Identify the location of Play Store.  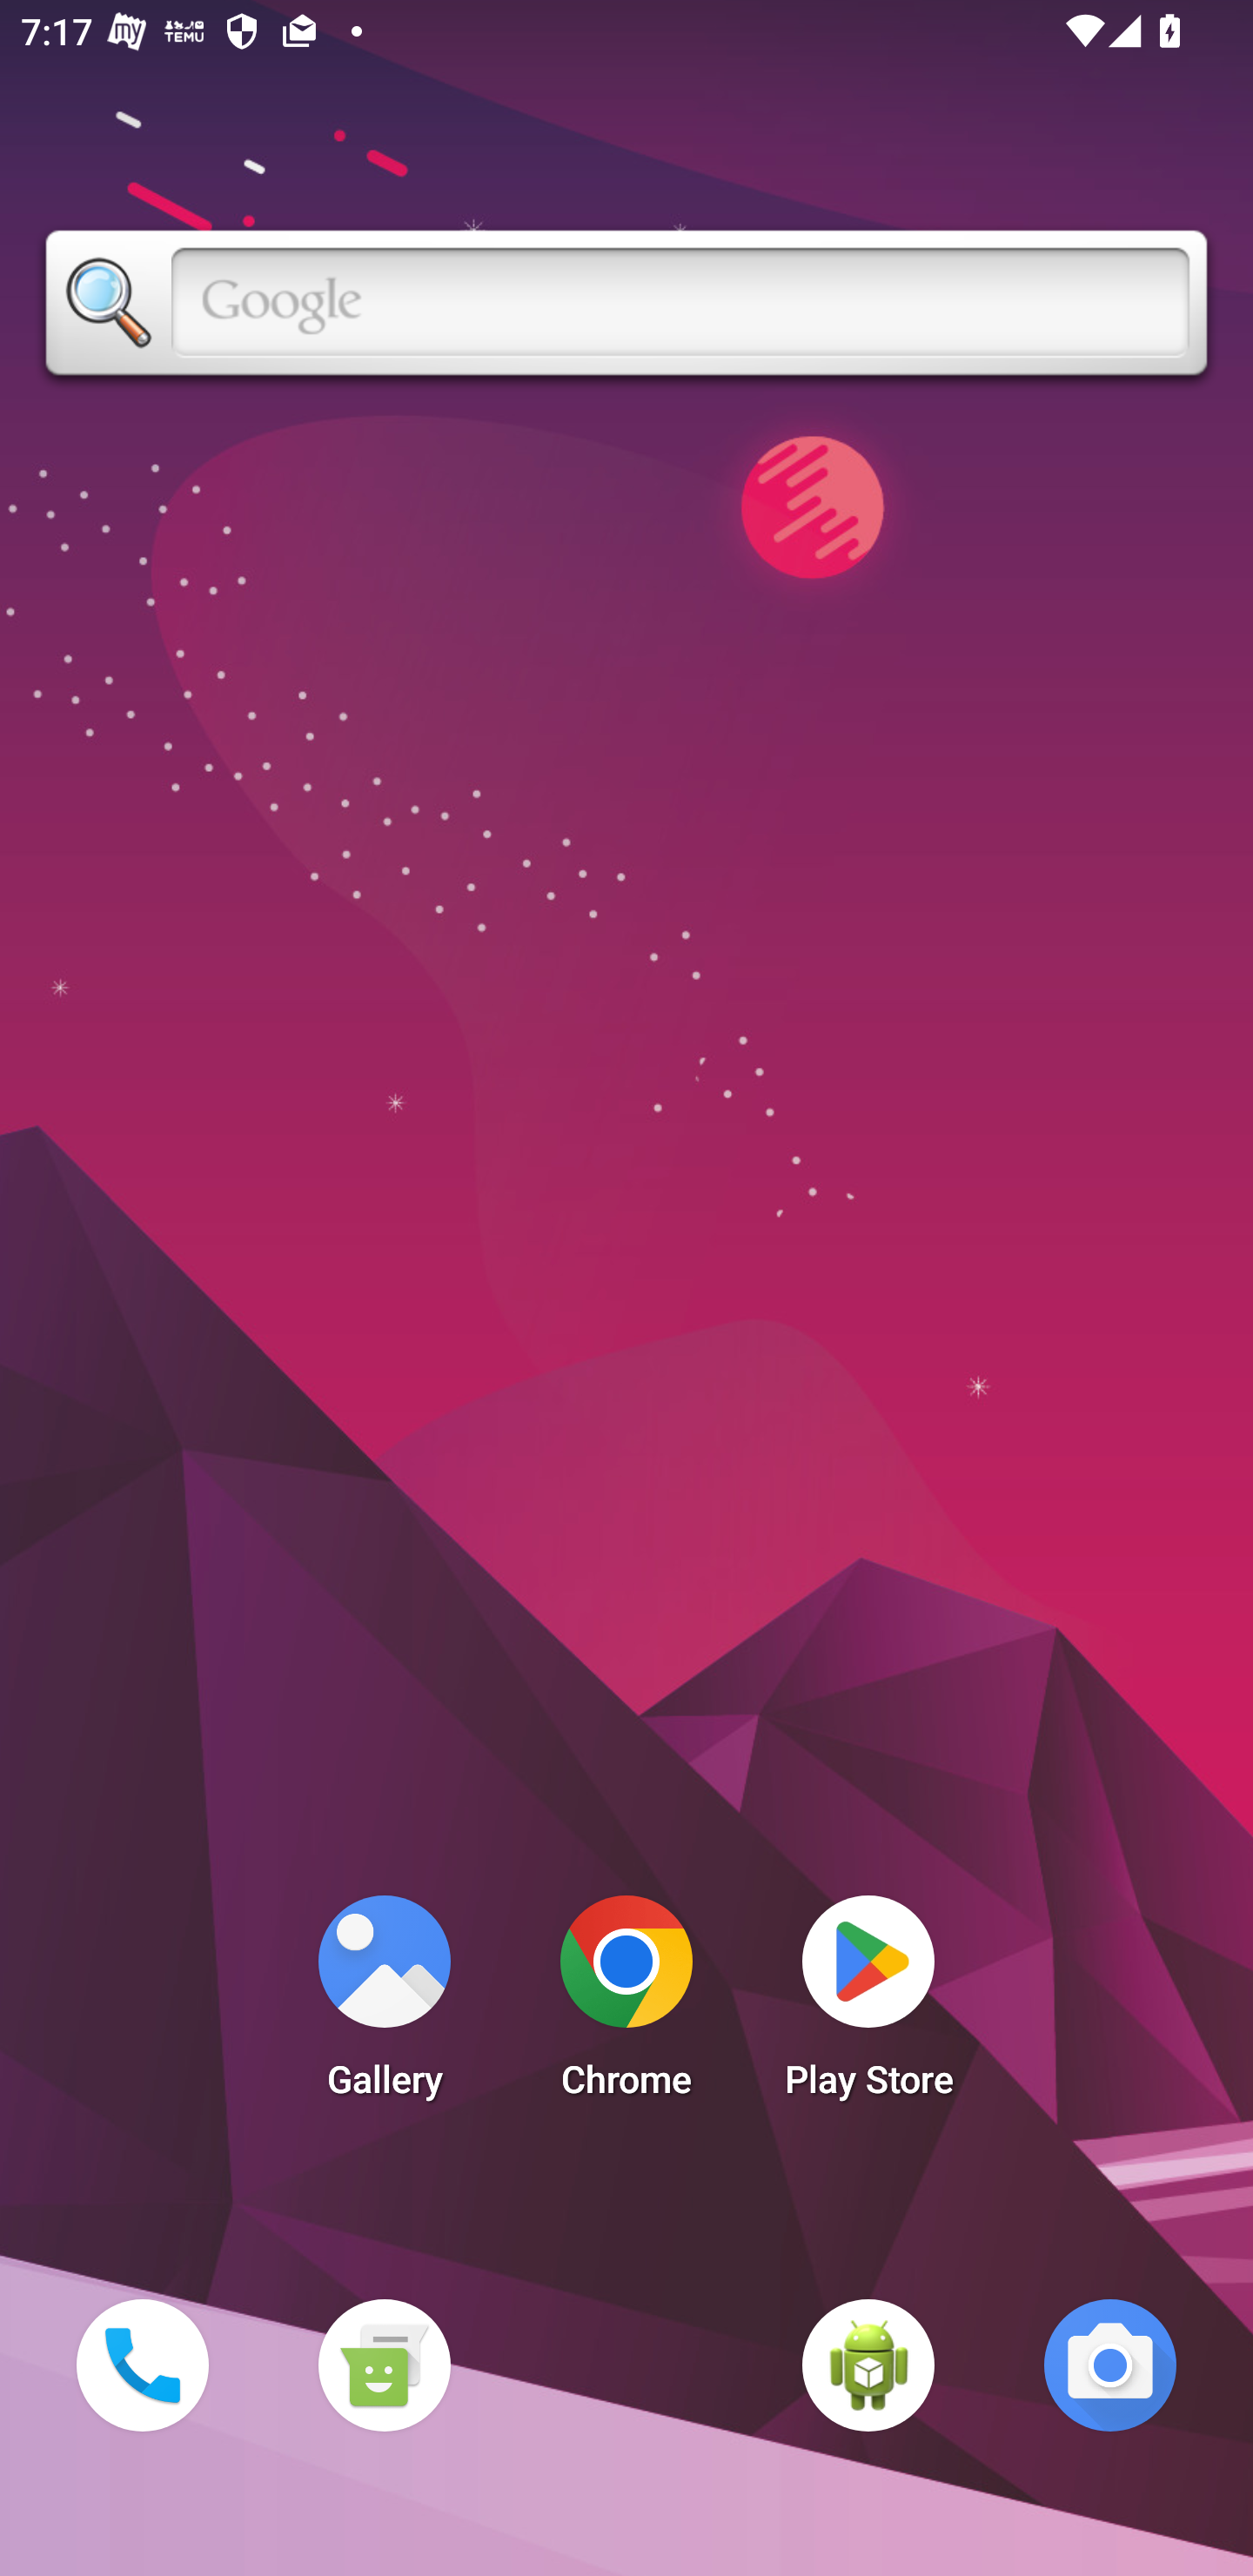
(868, 2005).